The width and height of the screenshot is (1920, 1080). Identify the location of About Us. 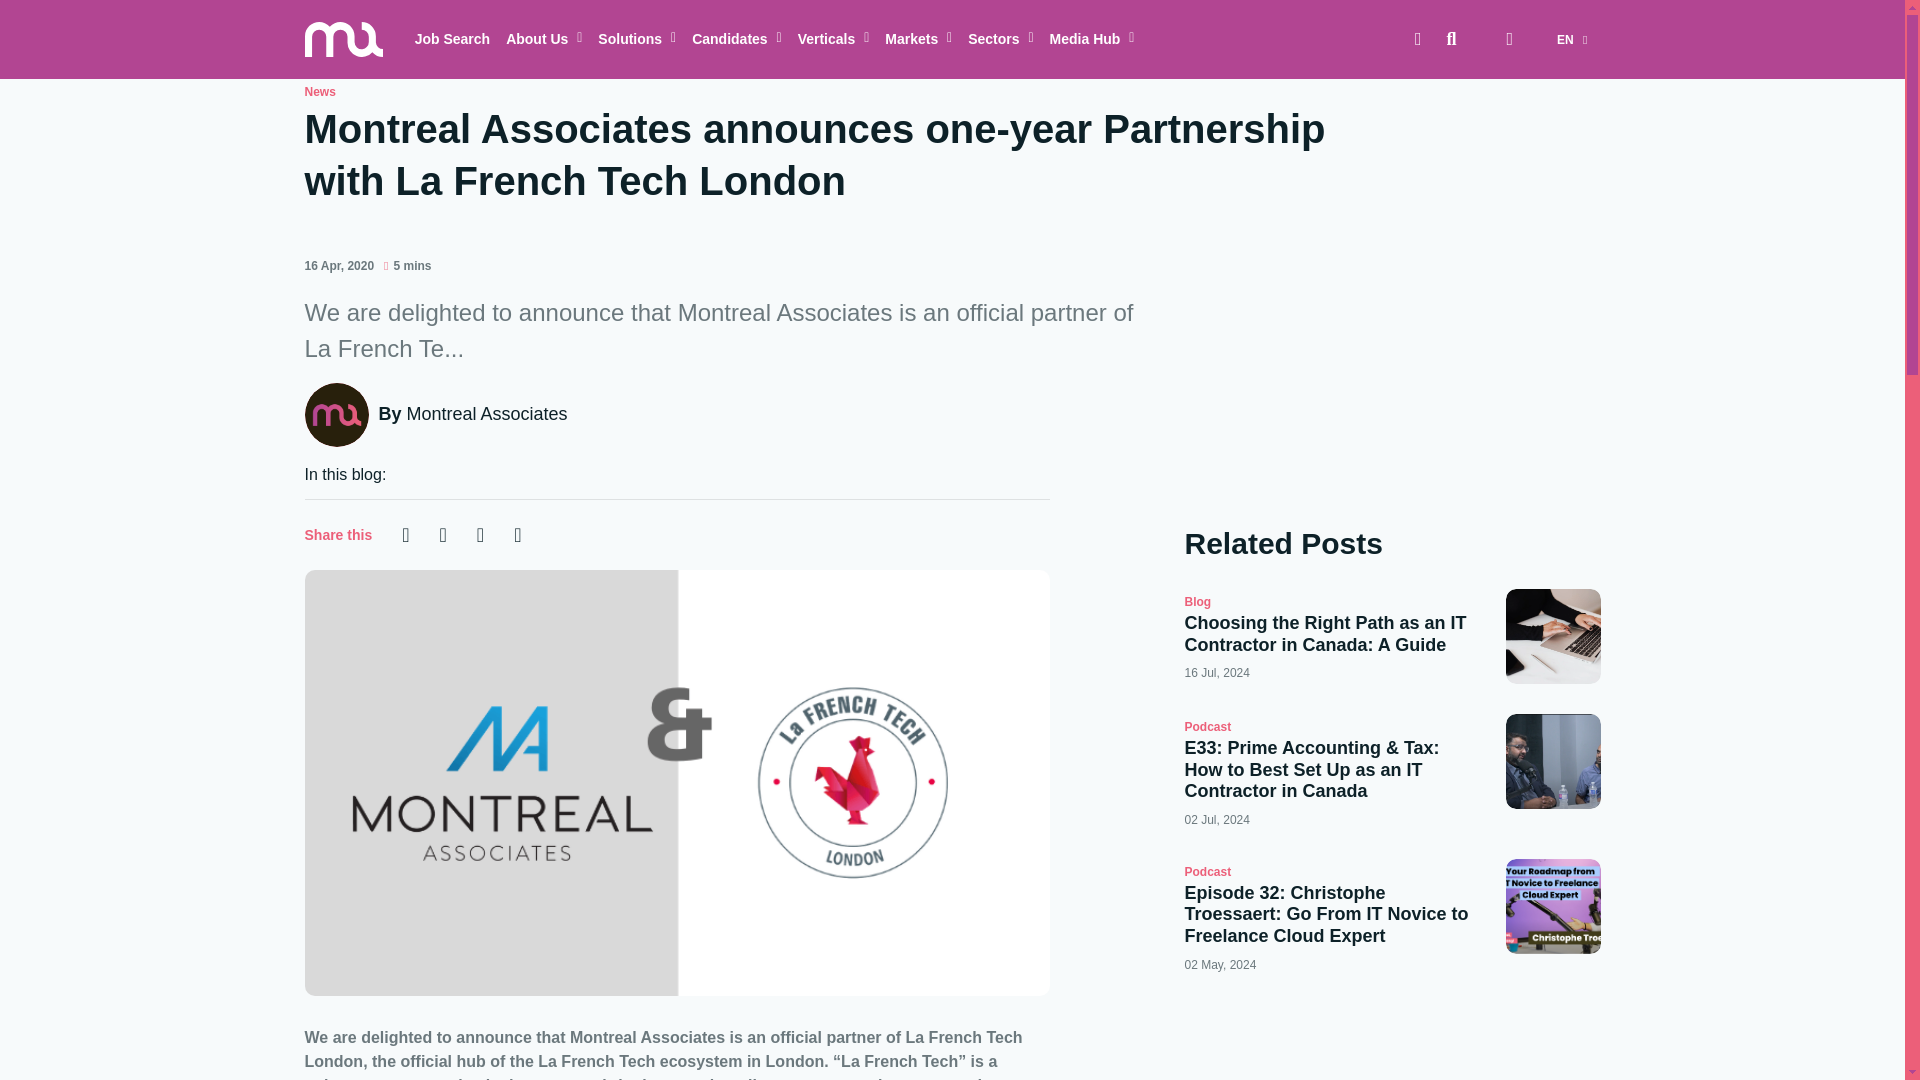
(543, 39).